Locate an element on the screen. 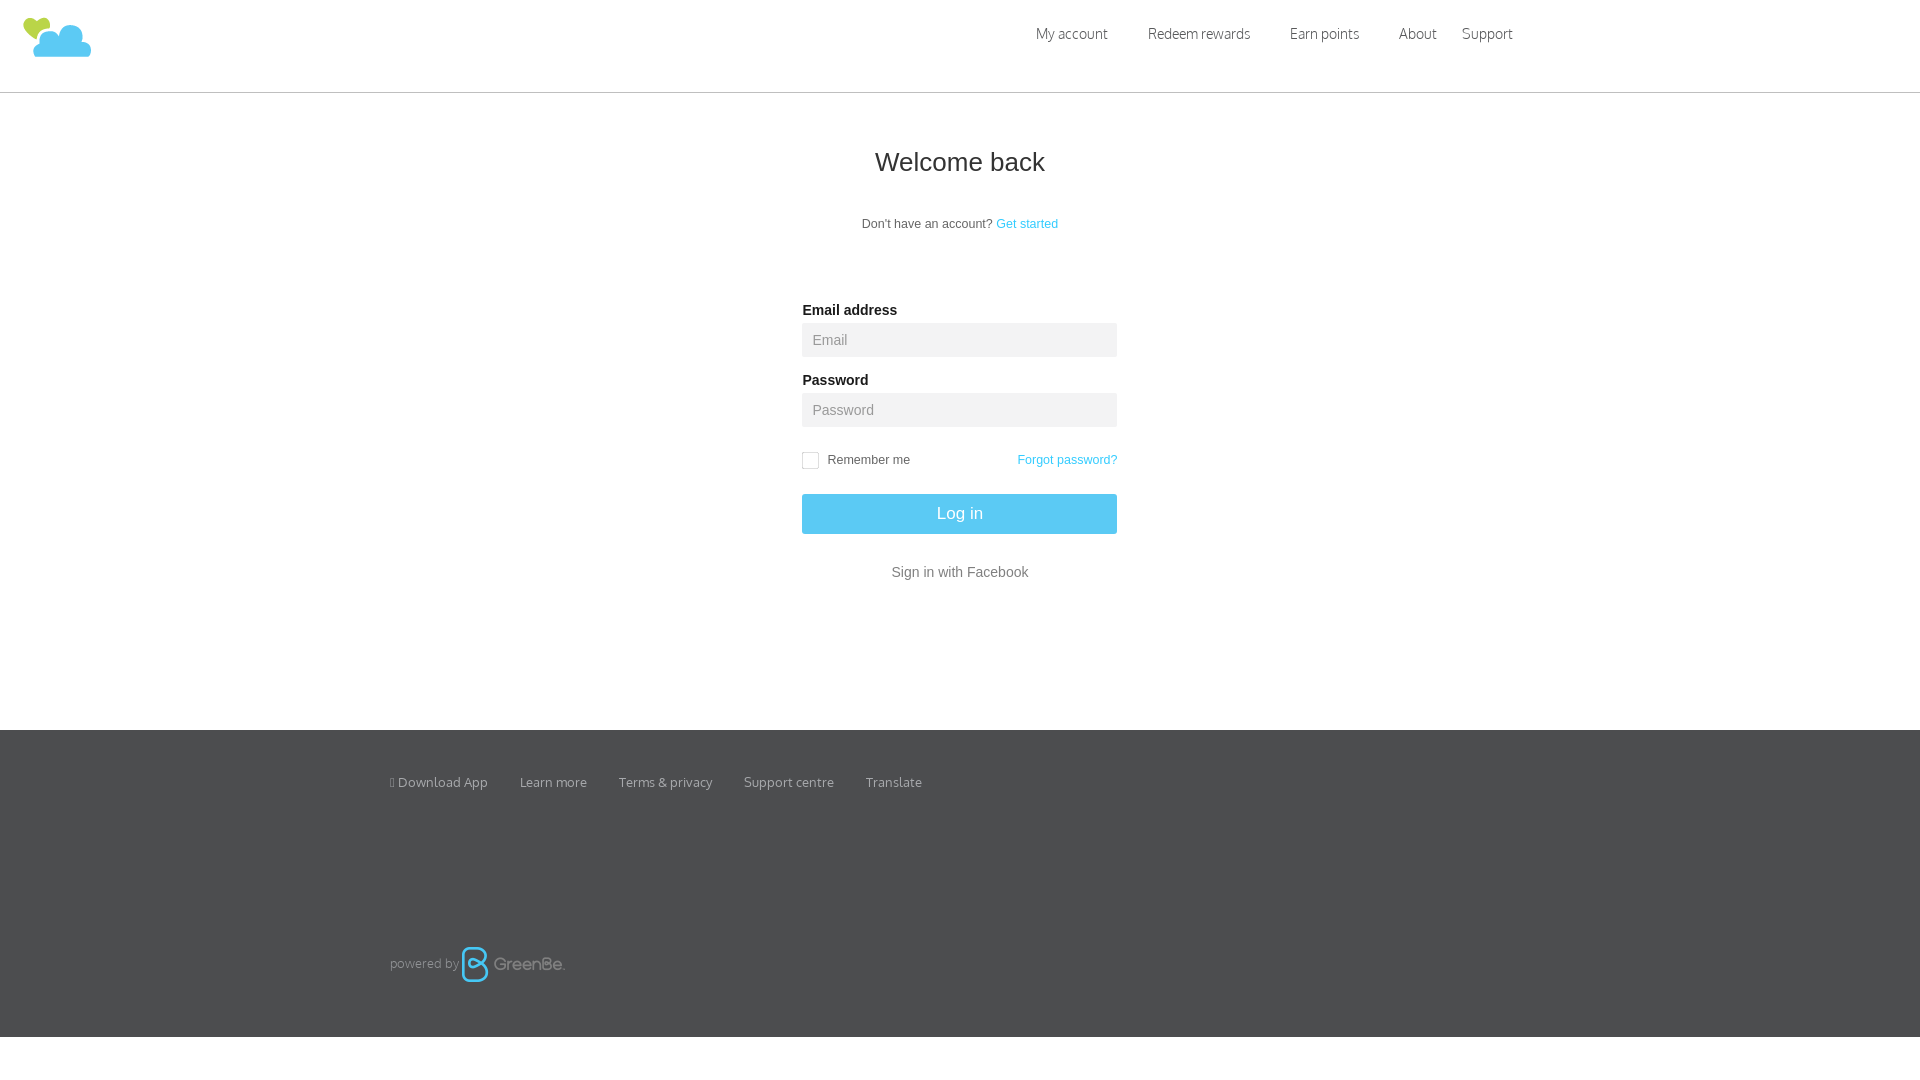 The image size is (1920, 1080). Forgot password? is located at coordinates (1067, 460).